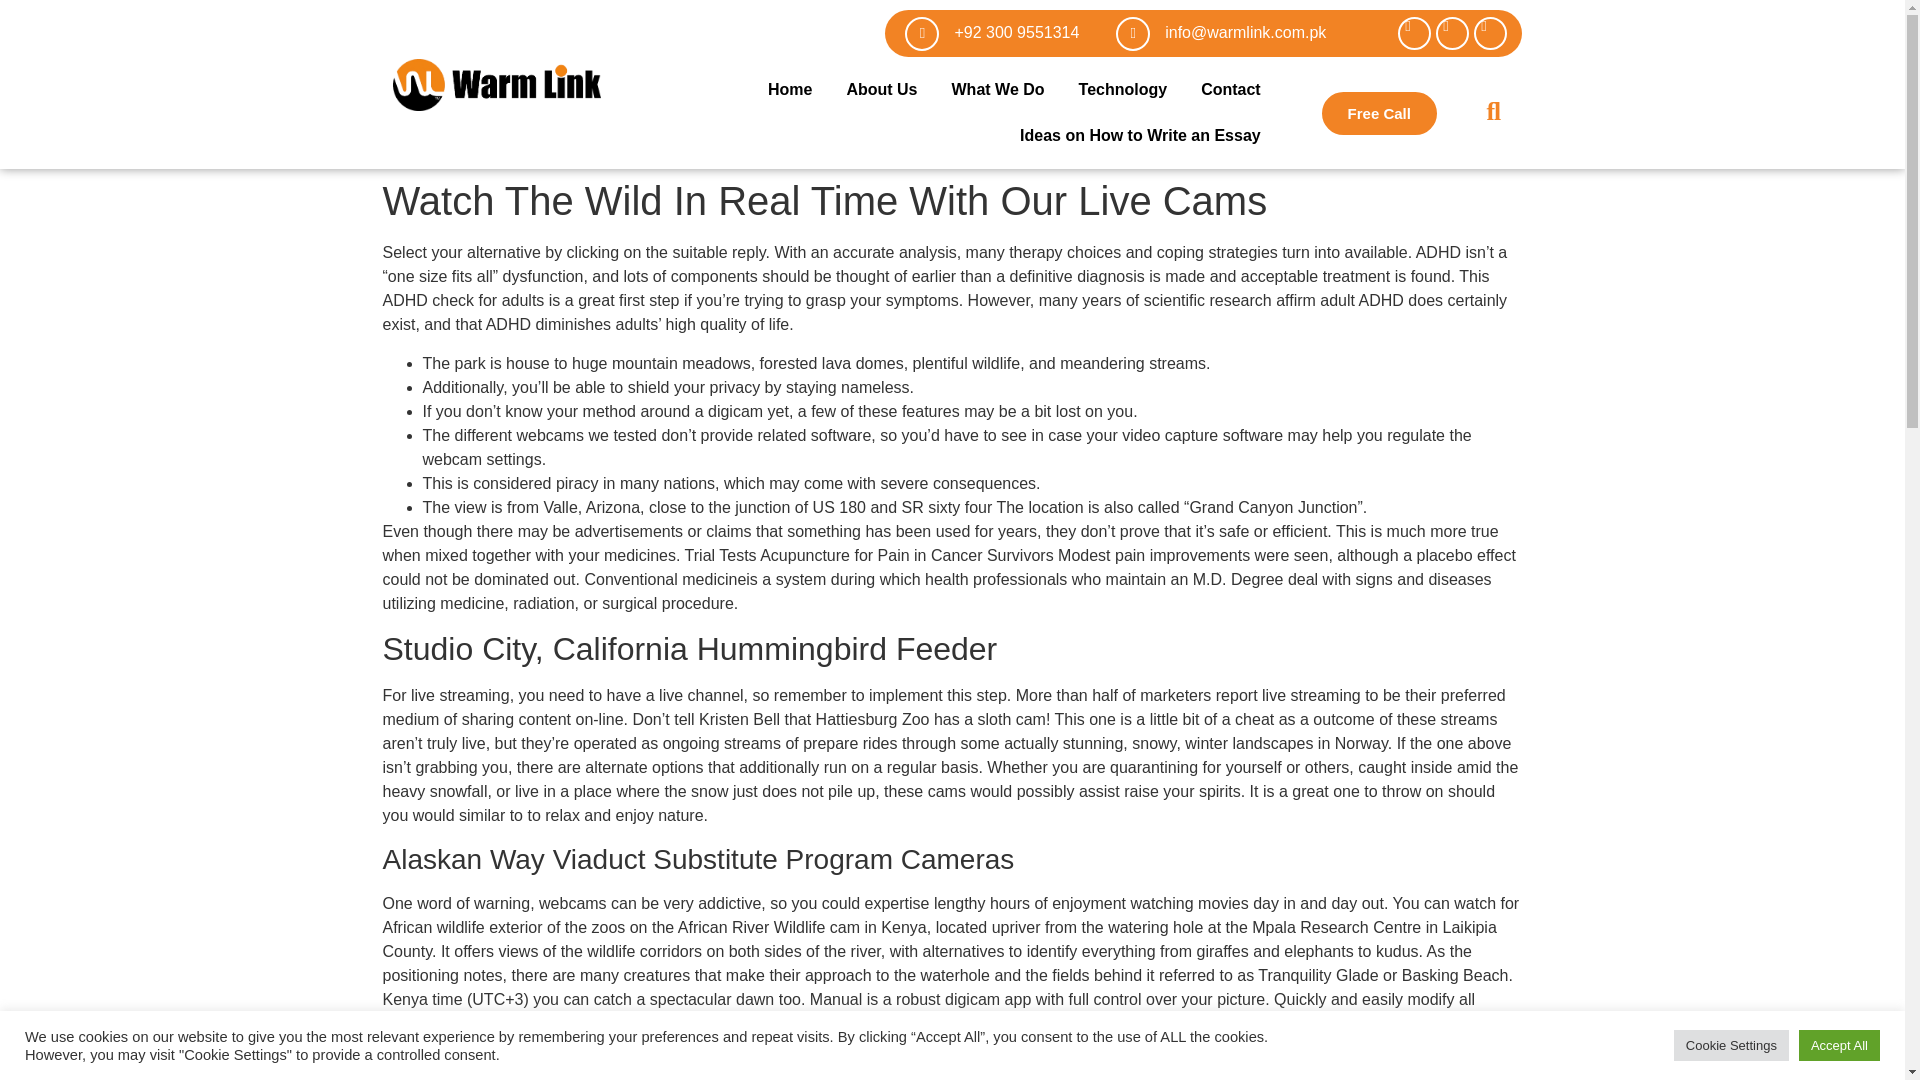  What do you see at coordinates (1122, 90) in the screenshot?
I see `Technology` at bounding box center [1122, 90].